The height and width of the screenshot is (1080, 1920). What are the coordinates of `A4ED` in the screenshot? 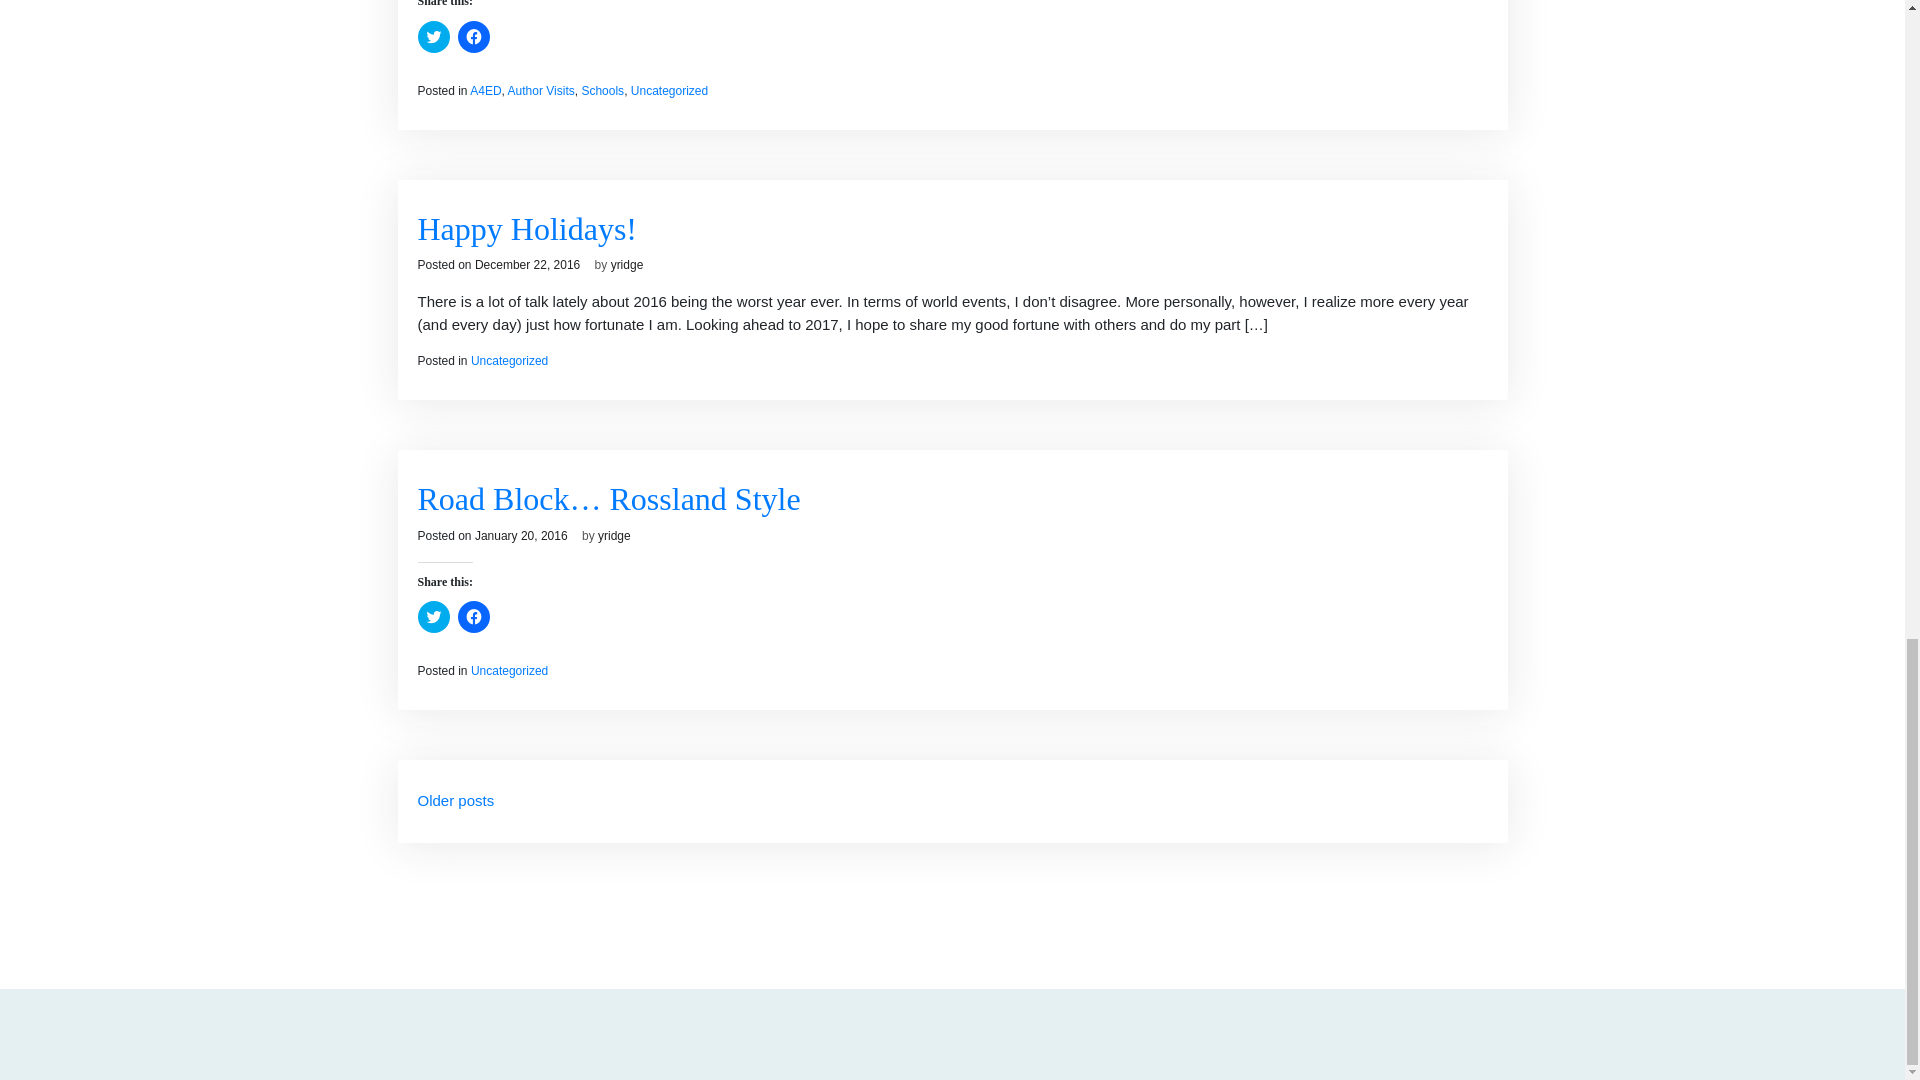 It's located at (486, 91).